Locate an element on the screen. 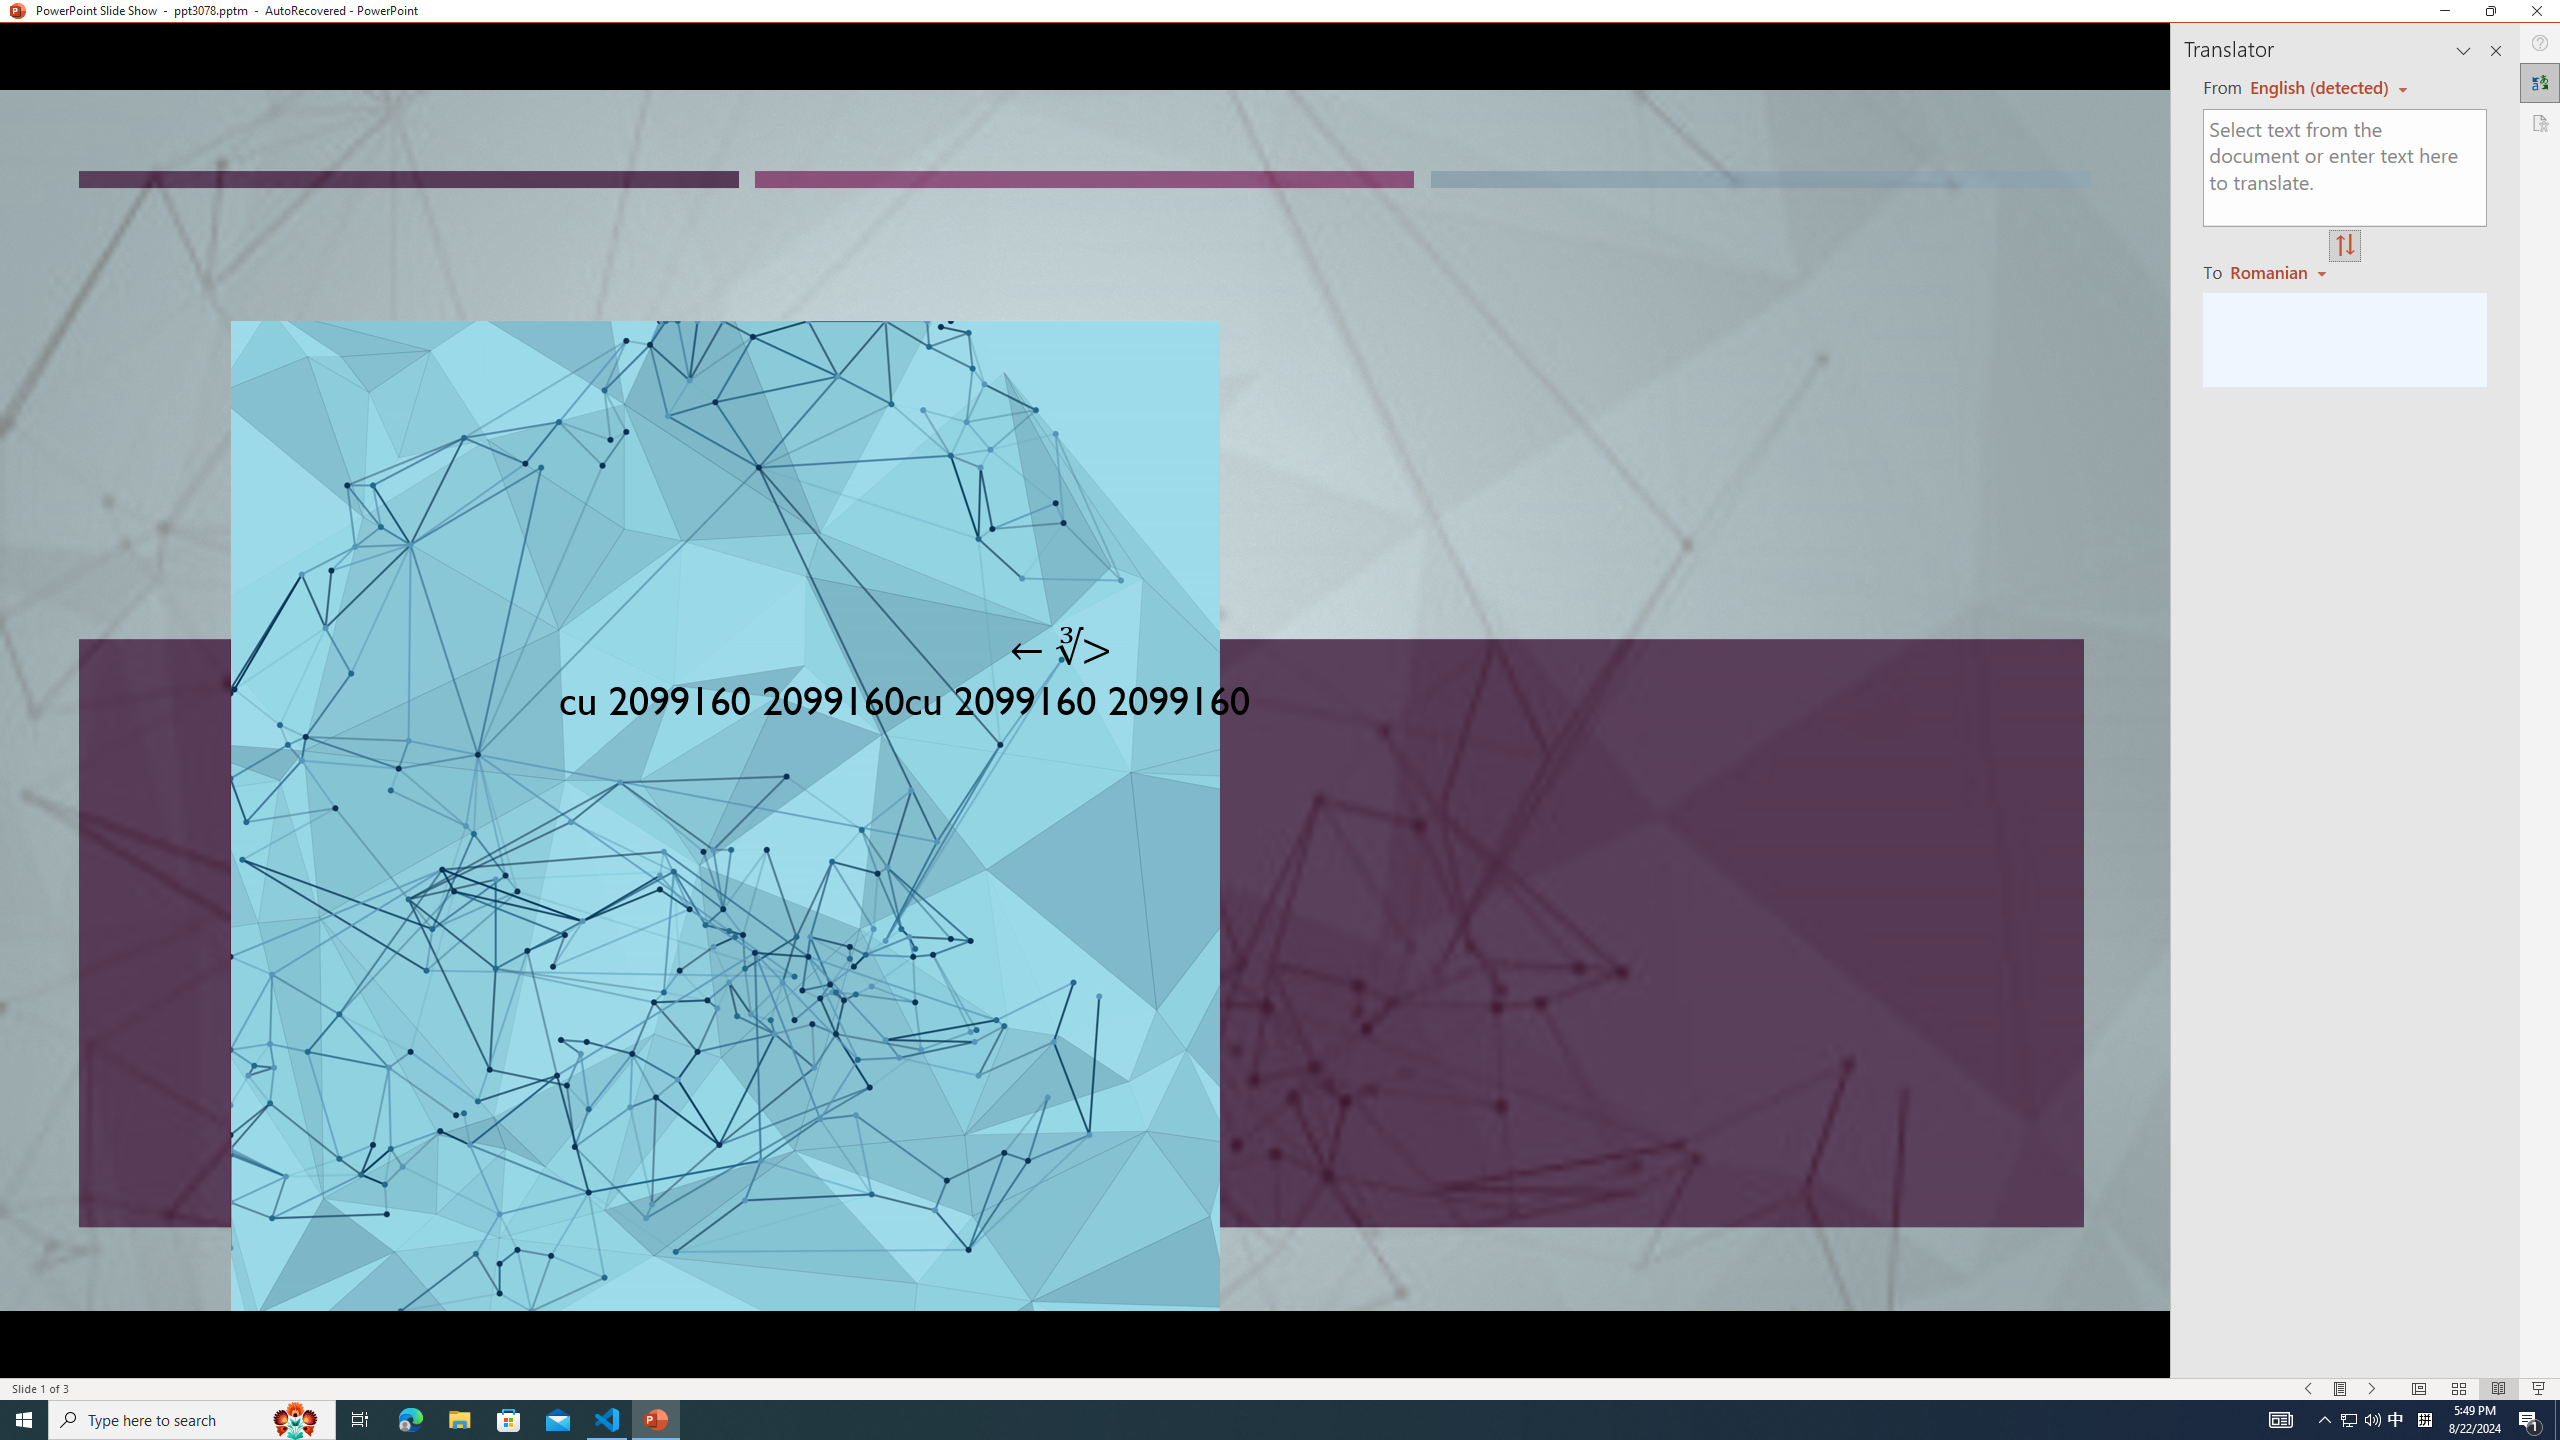  Slide Show Previous On is located at coordinates (2308, 1389).